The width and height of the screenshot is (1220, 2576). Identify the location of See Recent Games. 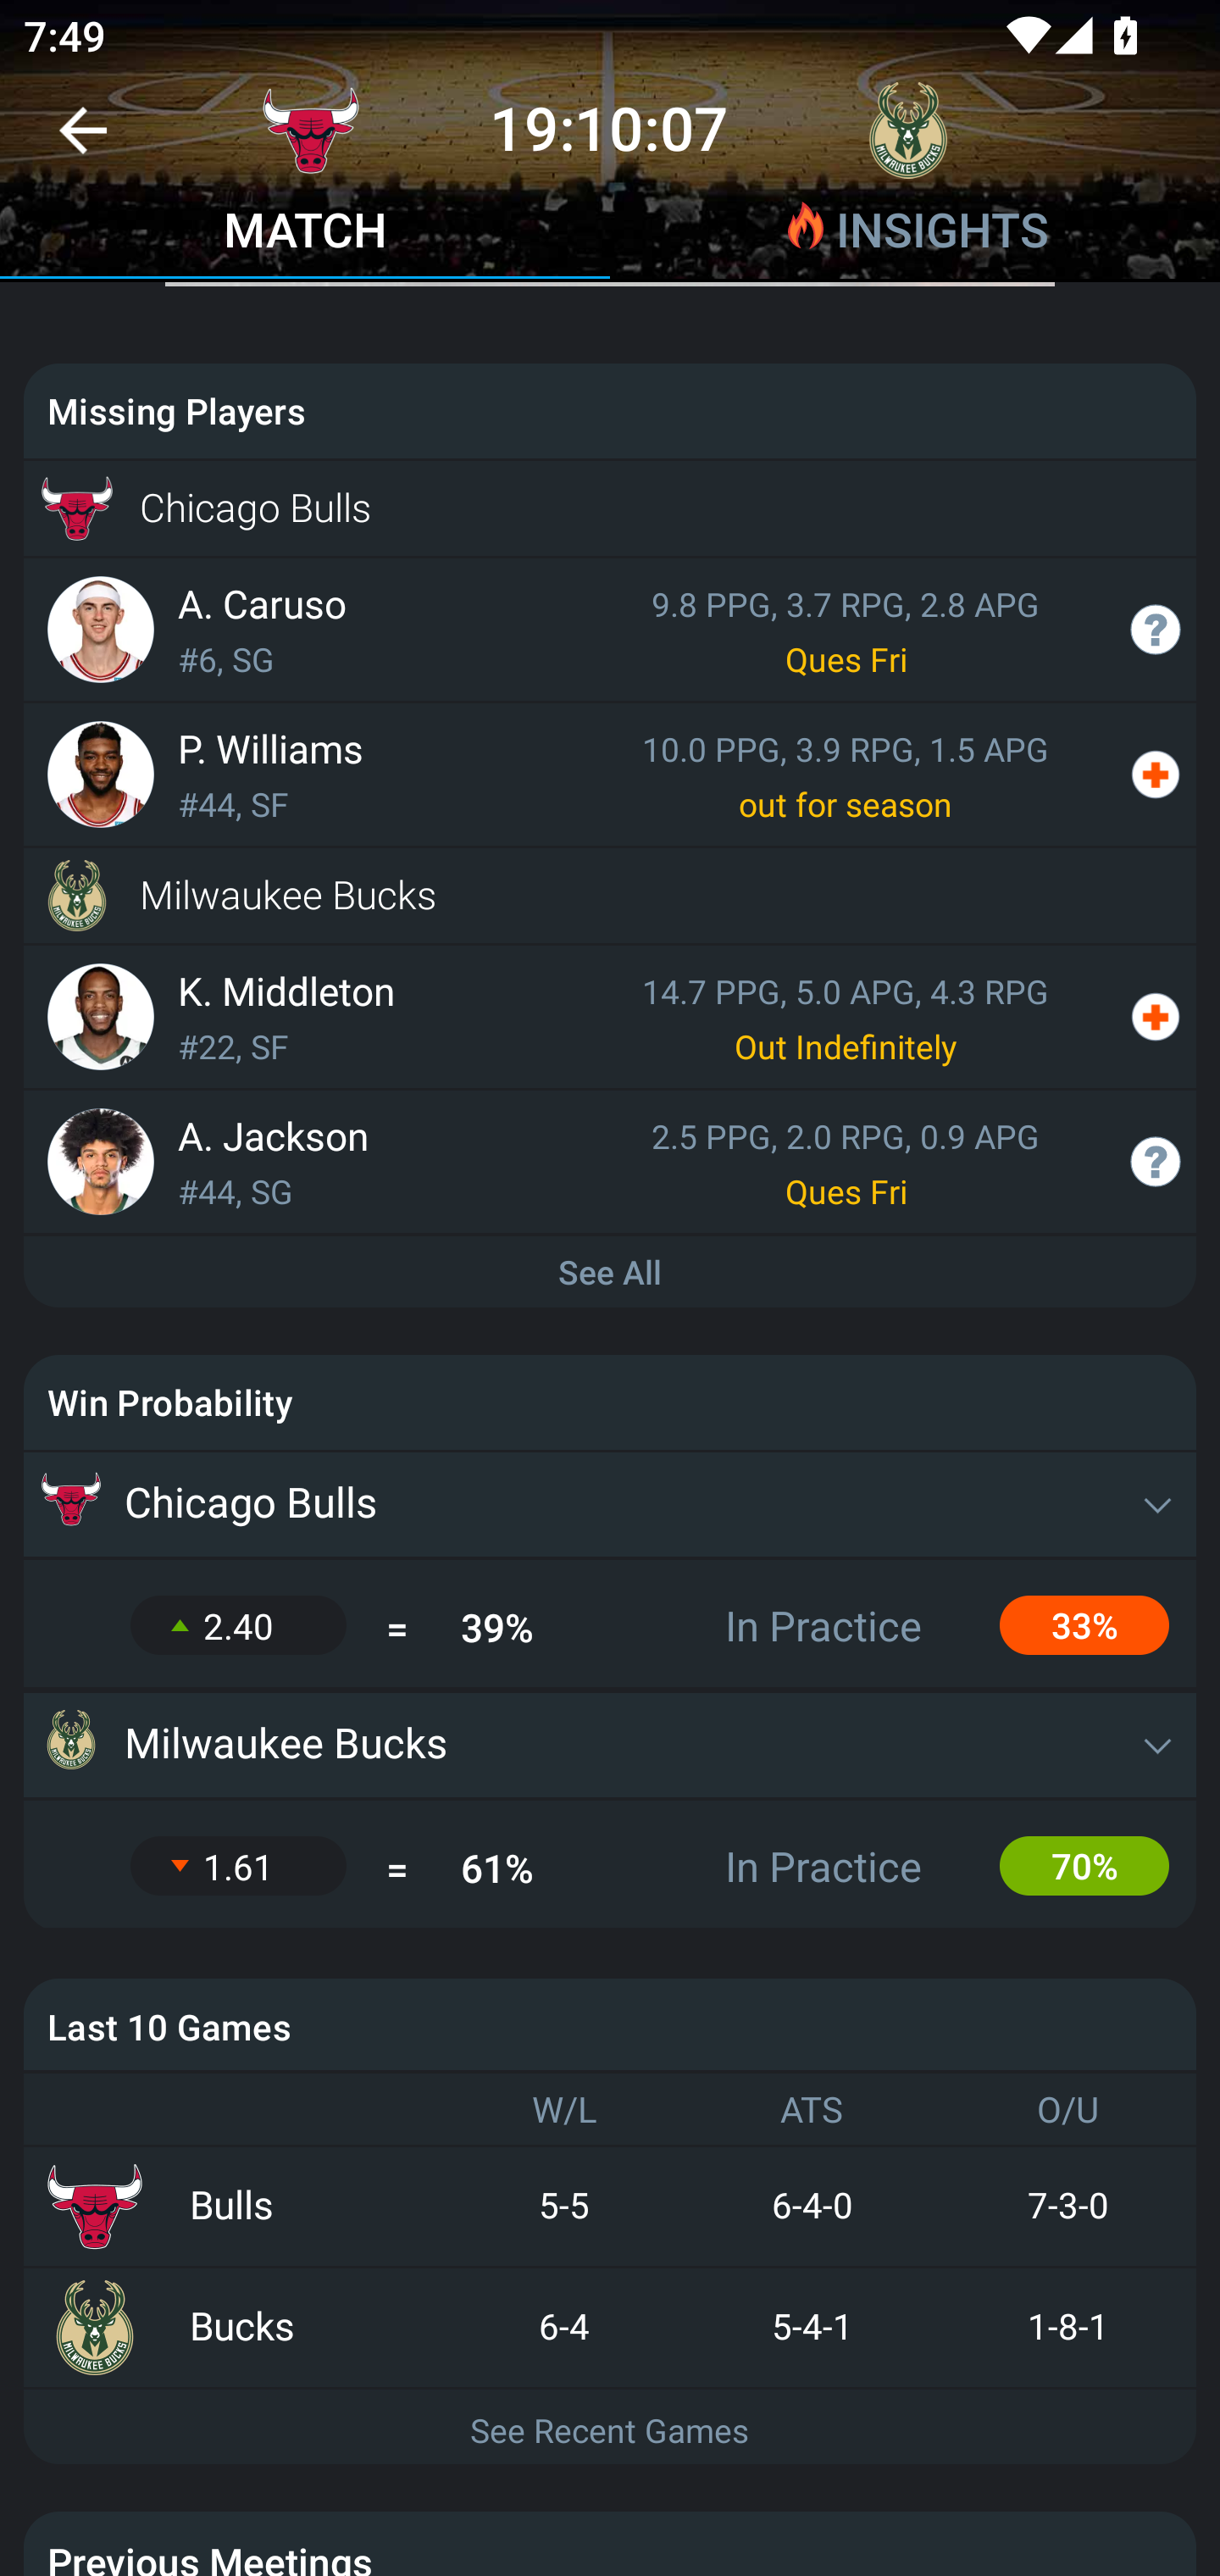
(610, 2428).